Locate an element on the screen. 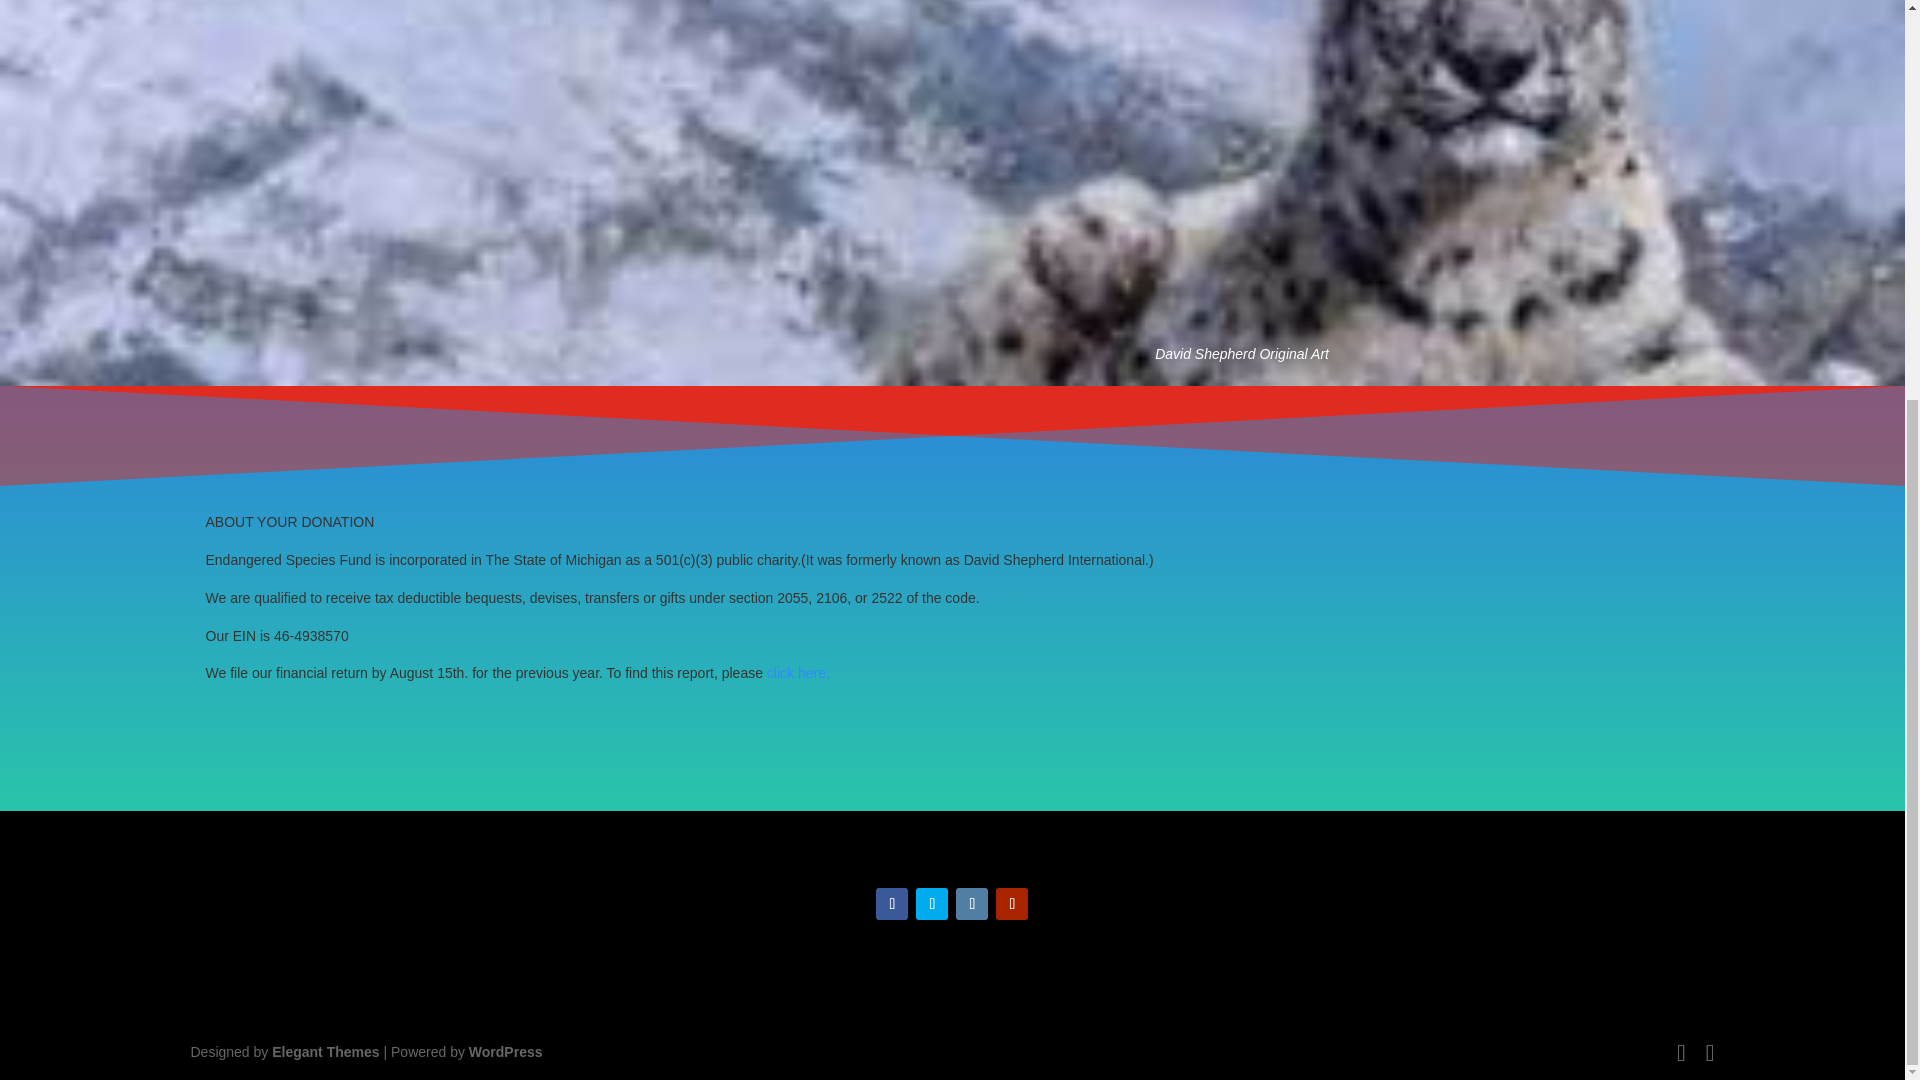  click here. is located at coordinates (798, 673).